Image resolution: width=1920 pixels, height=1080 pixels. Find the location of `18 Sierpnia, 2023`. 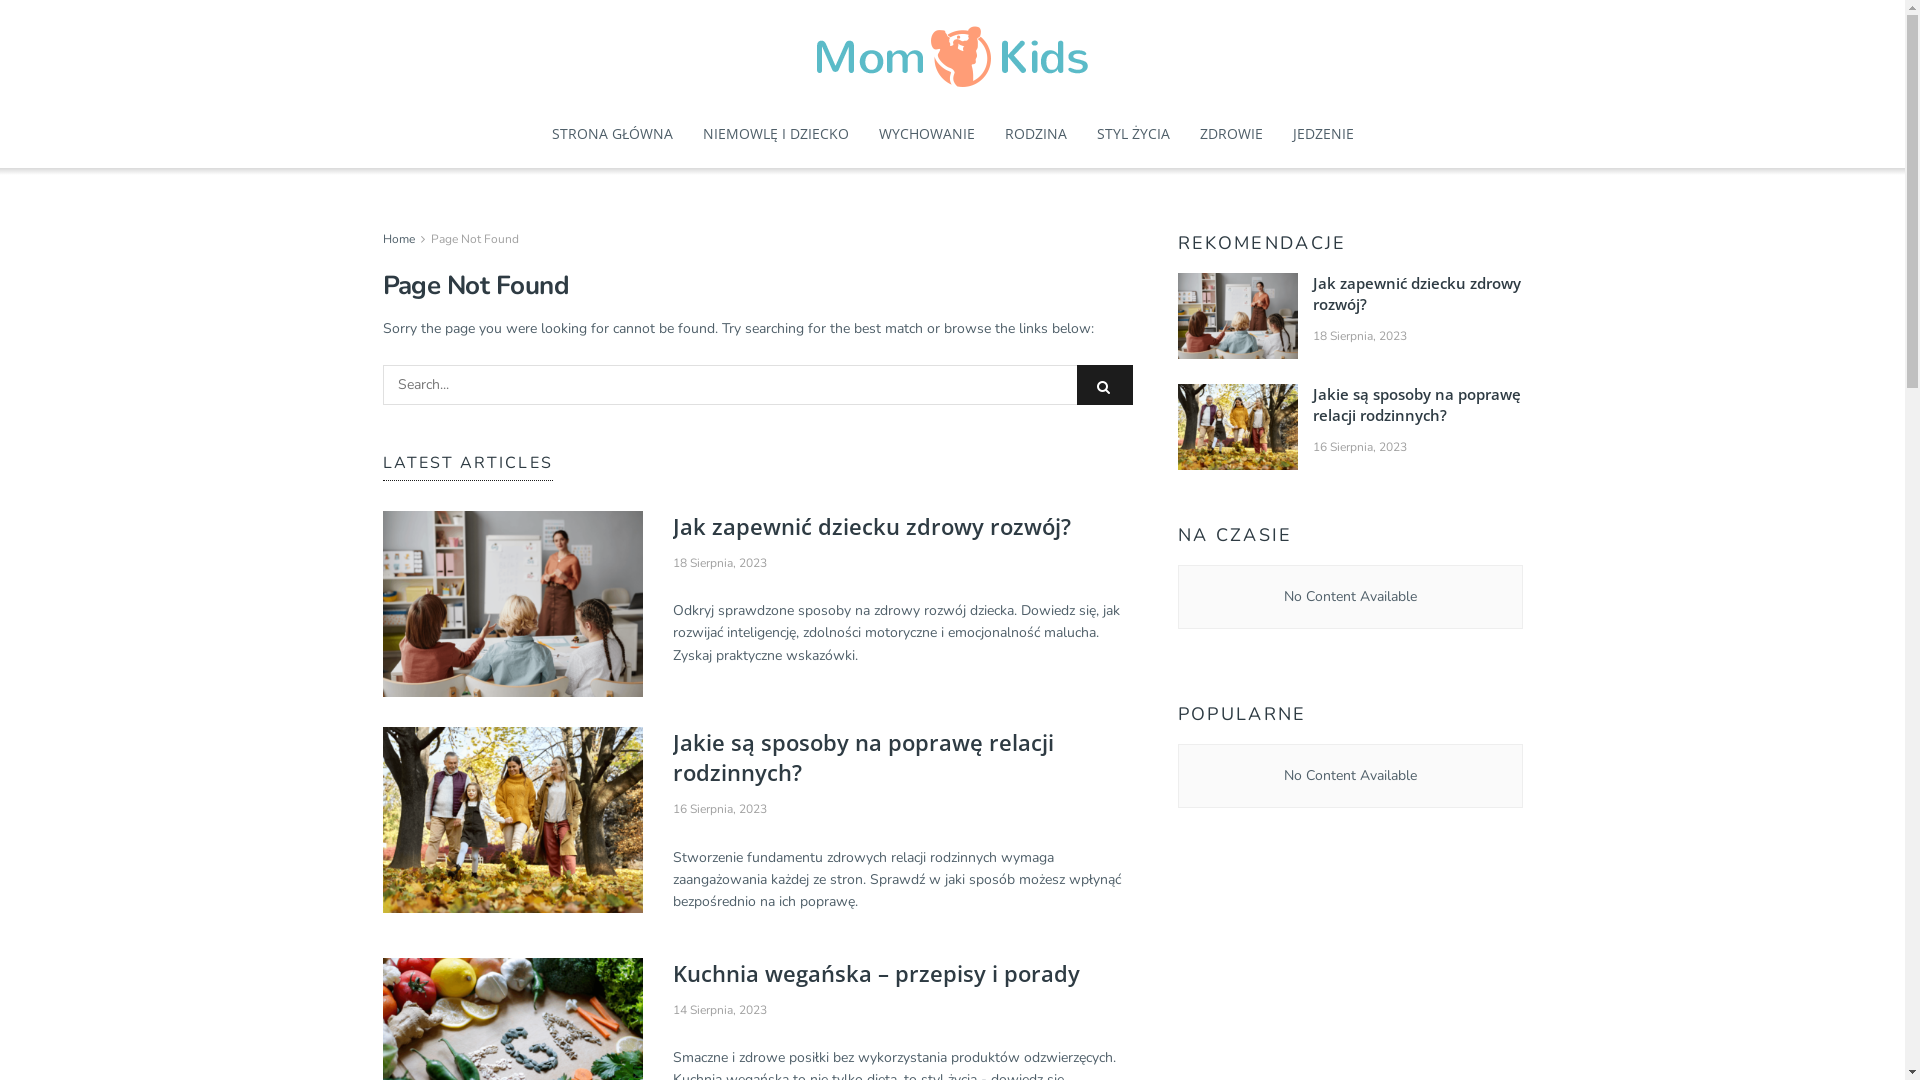

18 Sierpnia, 2023 is located at coordinates (1359, 336).